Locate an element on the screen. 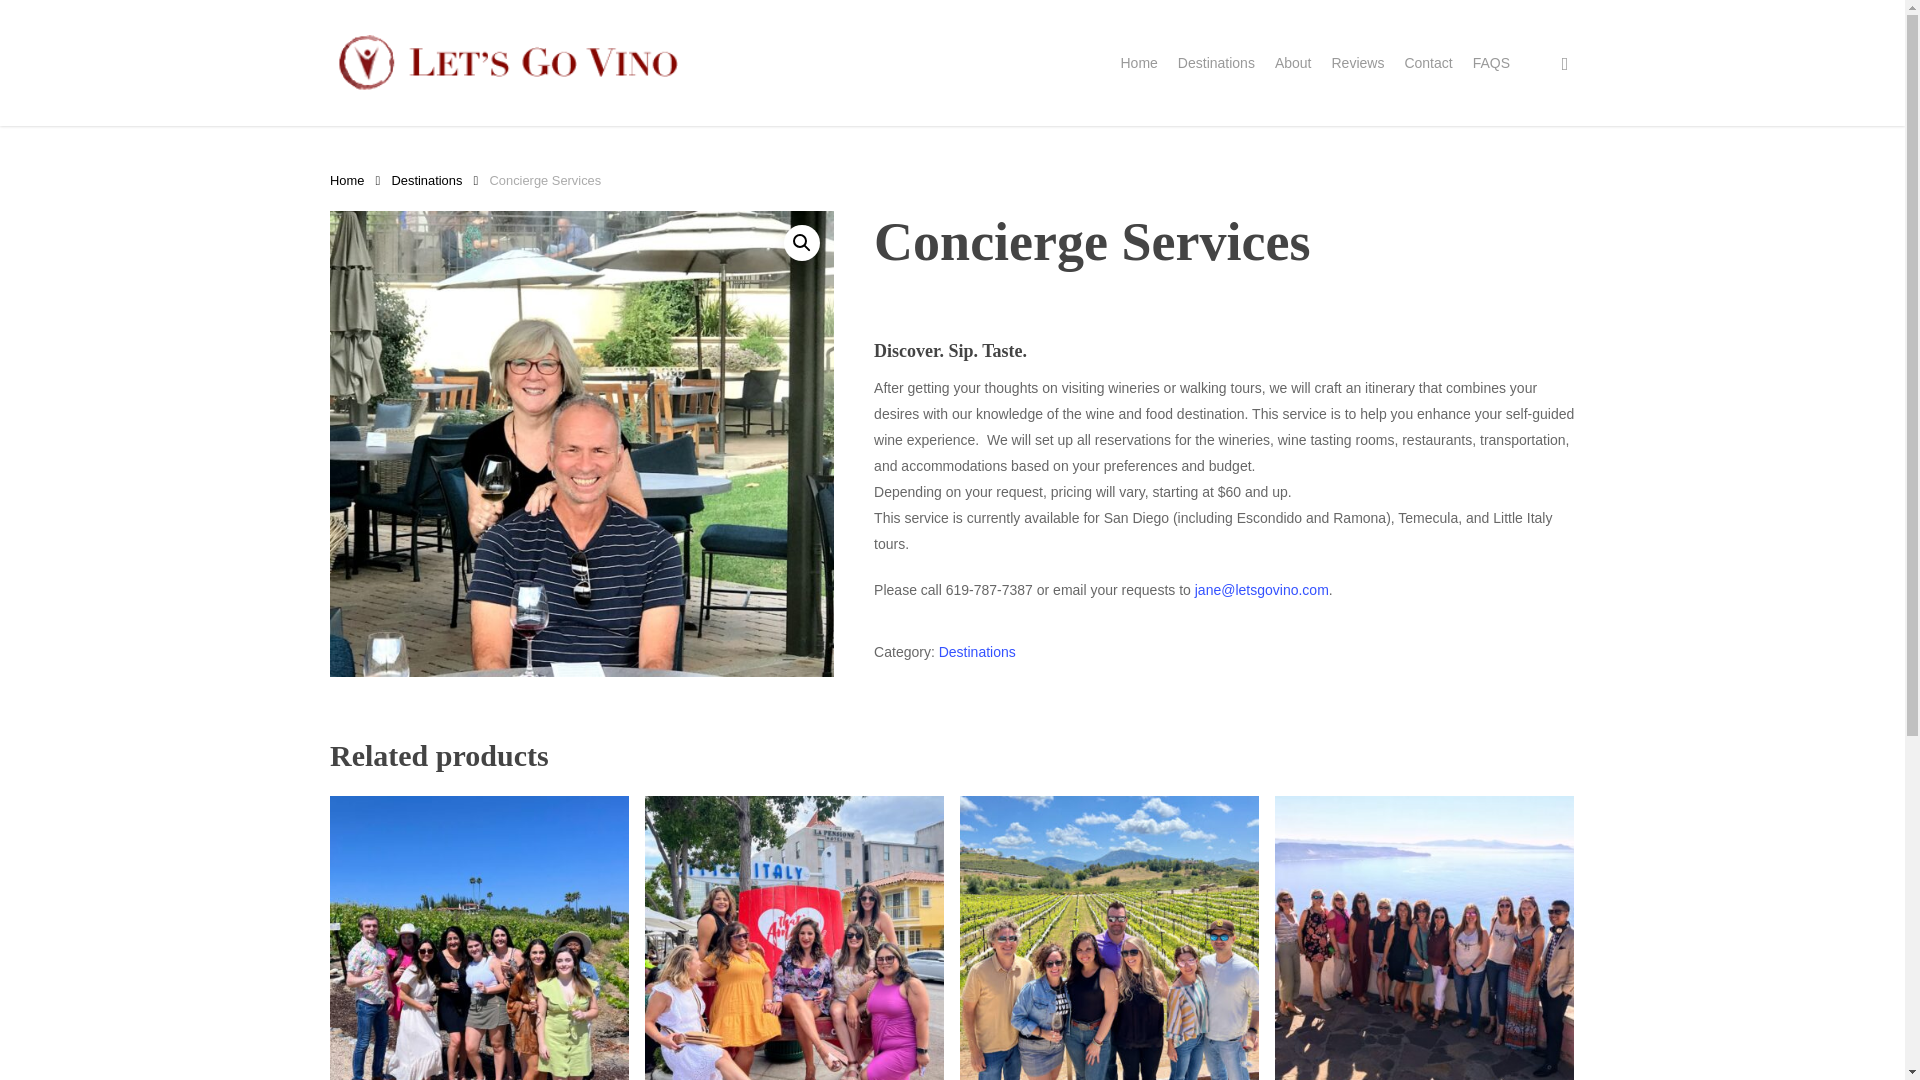 This screenshot has height=1080, width=1920. Home is located at coordinates (347, 180).